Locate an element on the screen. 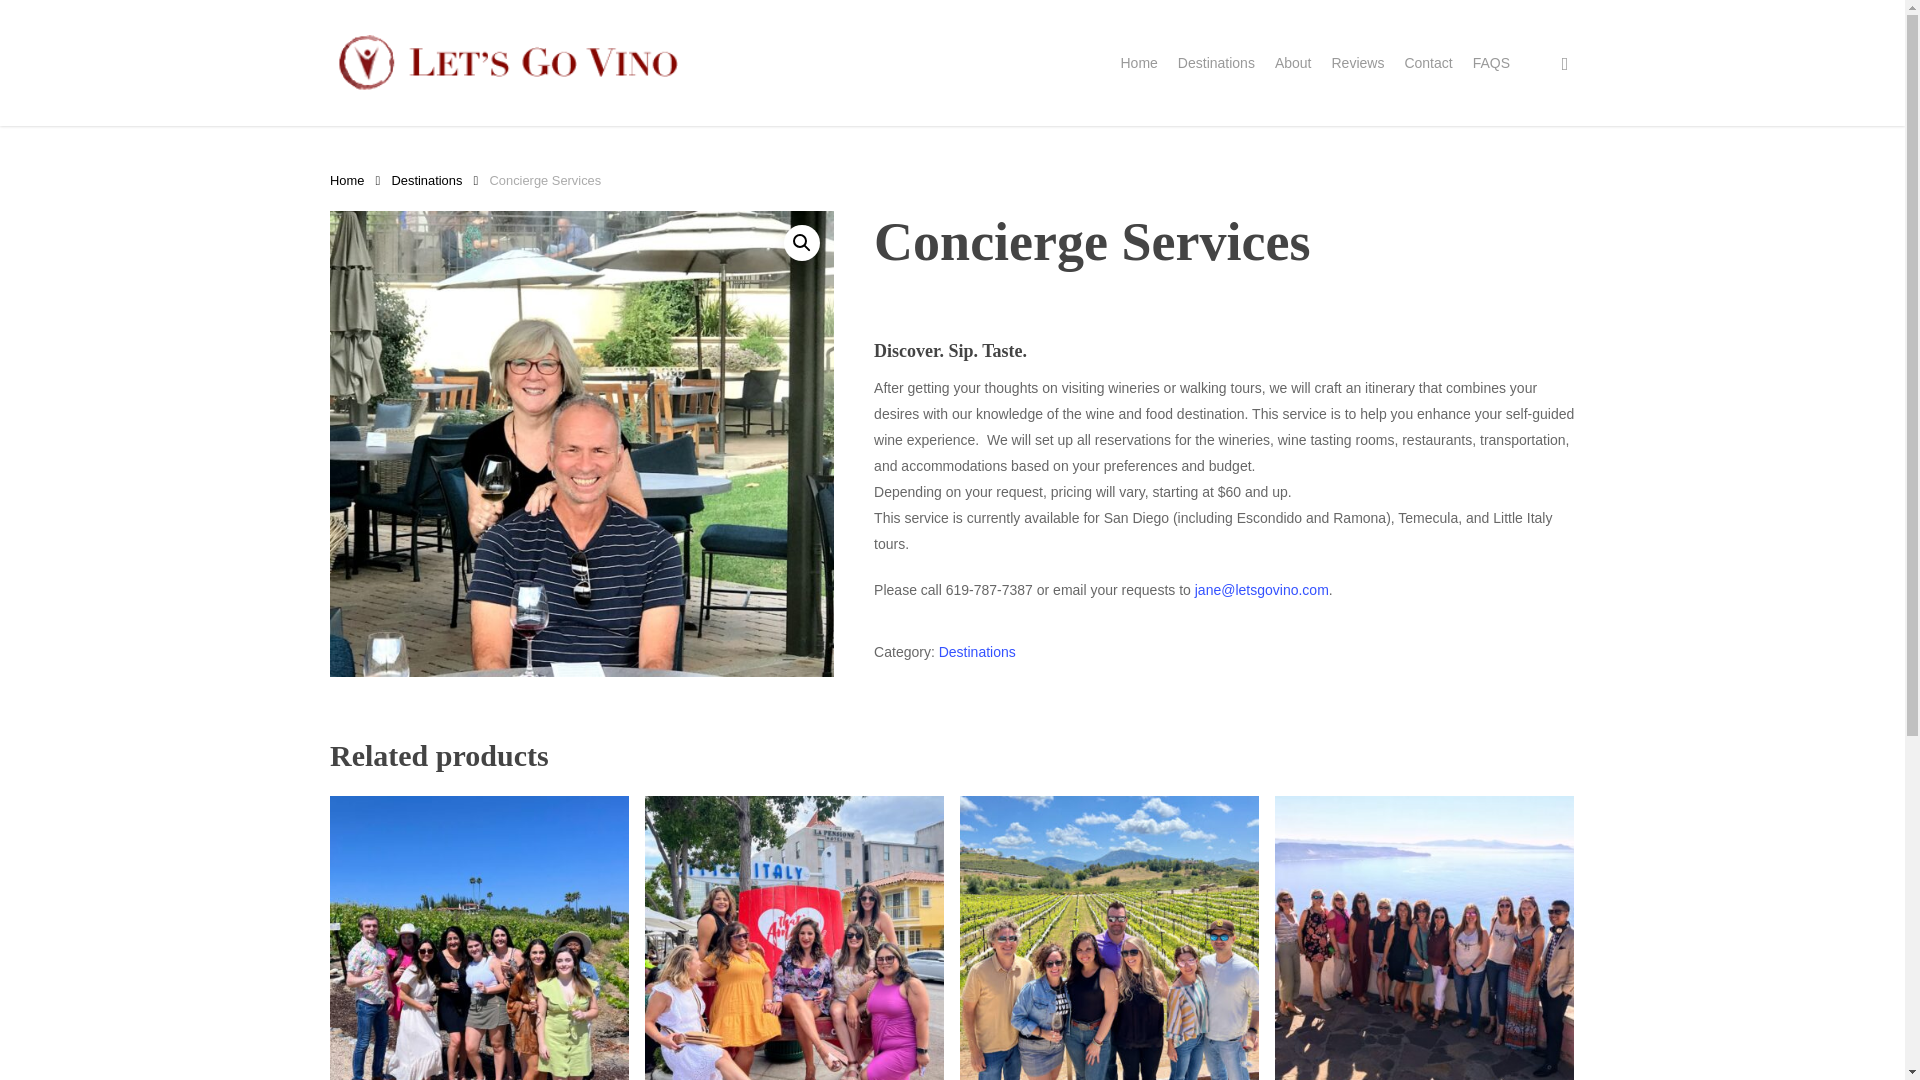 This screenshot has height=1080, width=1920. Home is located at coordinates (347, 180).